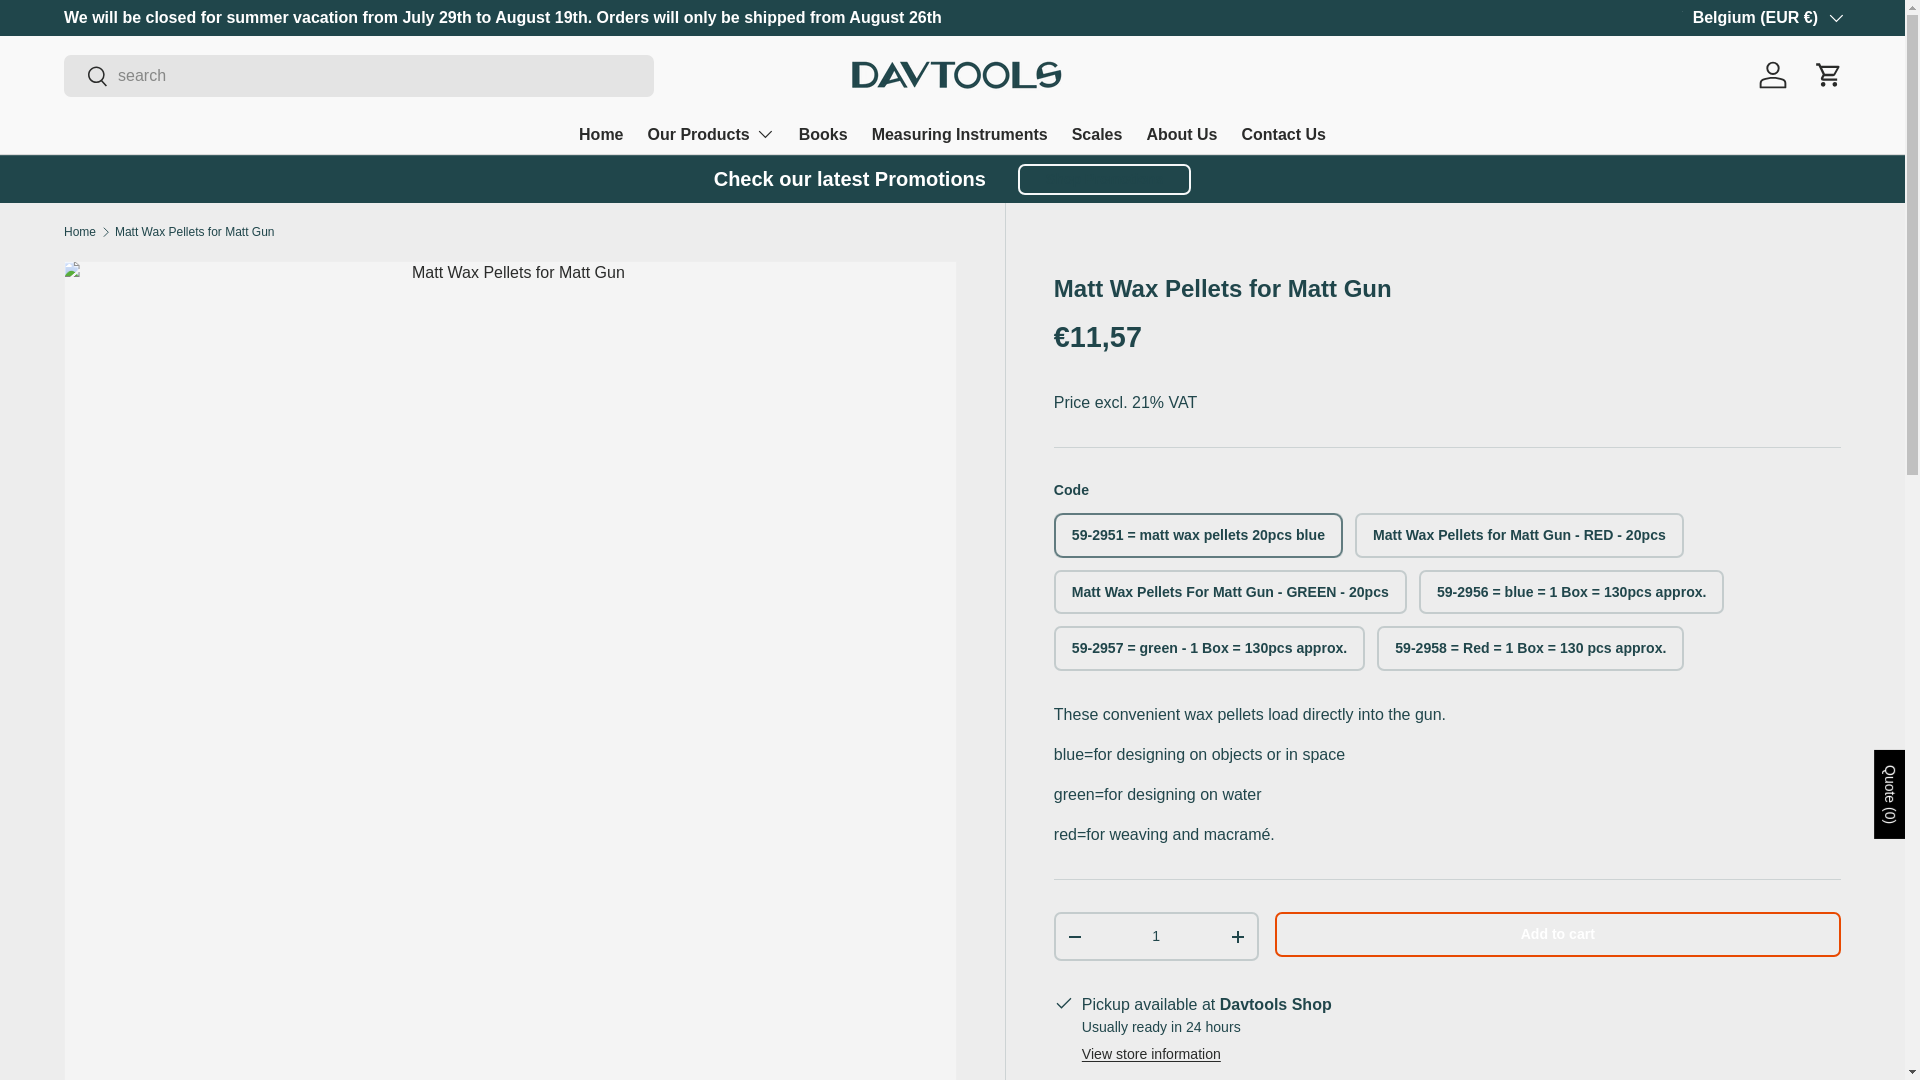 This screenshot has width=1920, height=1080. Describe the element at coordinates (600, 134) in the screenshot. I see `Home` at that location.